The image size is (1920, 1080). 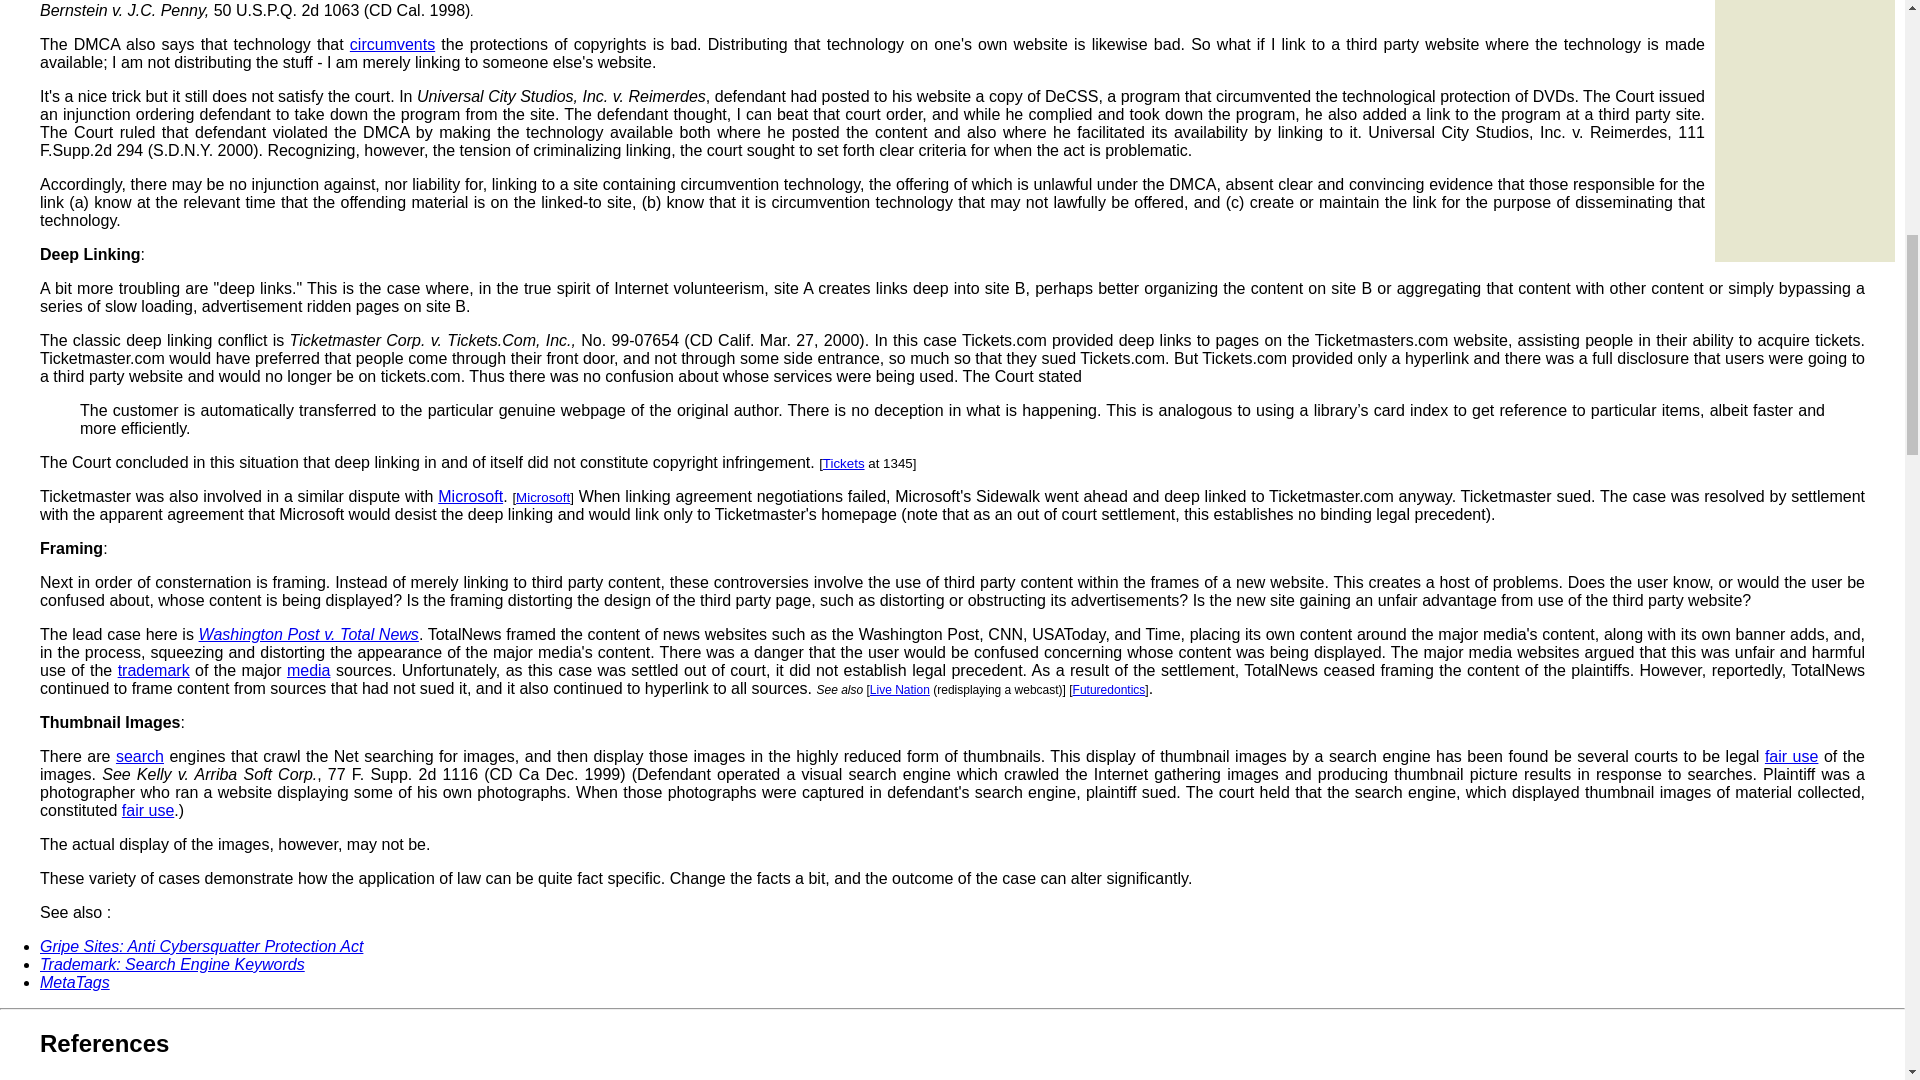 What do you see at coordinates (154, 670) in the screenshot?
I see `trademark` at bounding box center [154, 670].